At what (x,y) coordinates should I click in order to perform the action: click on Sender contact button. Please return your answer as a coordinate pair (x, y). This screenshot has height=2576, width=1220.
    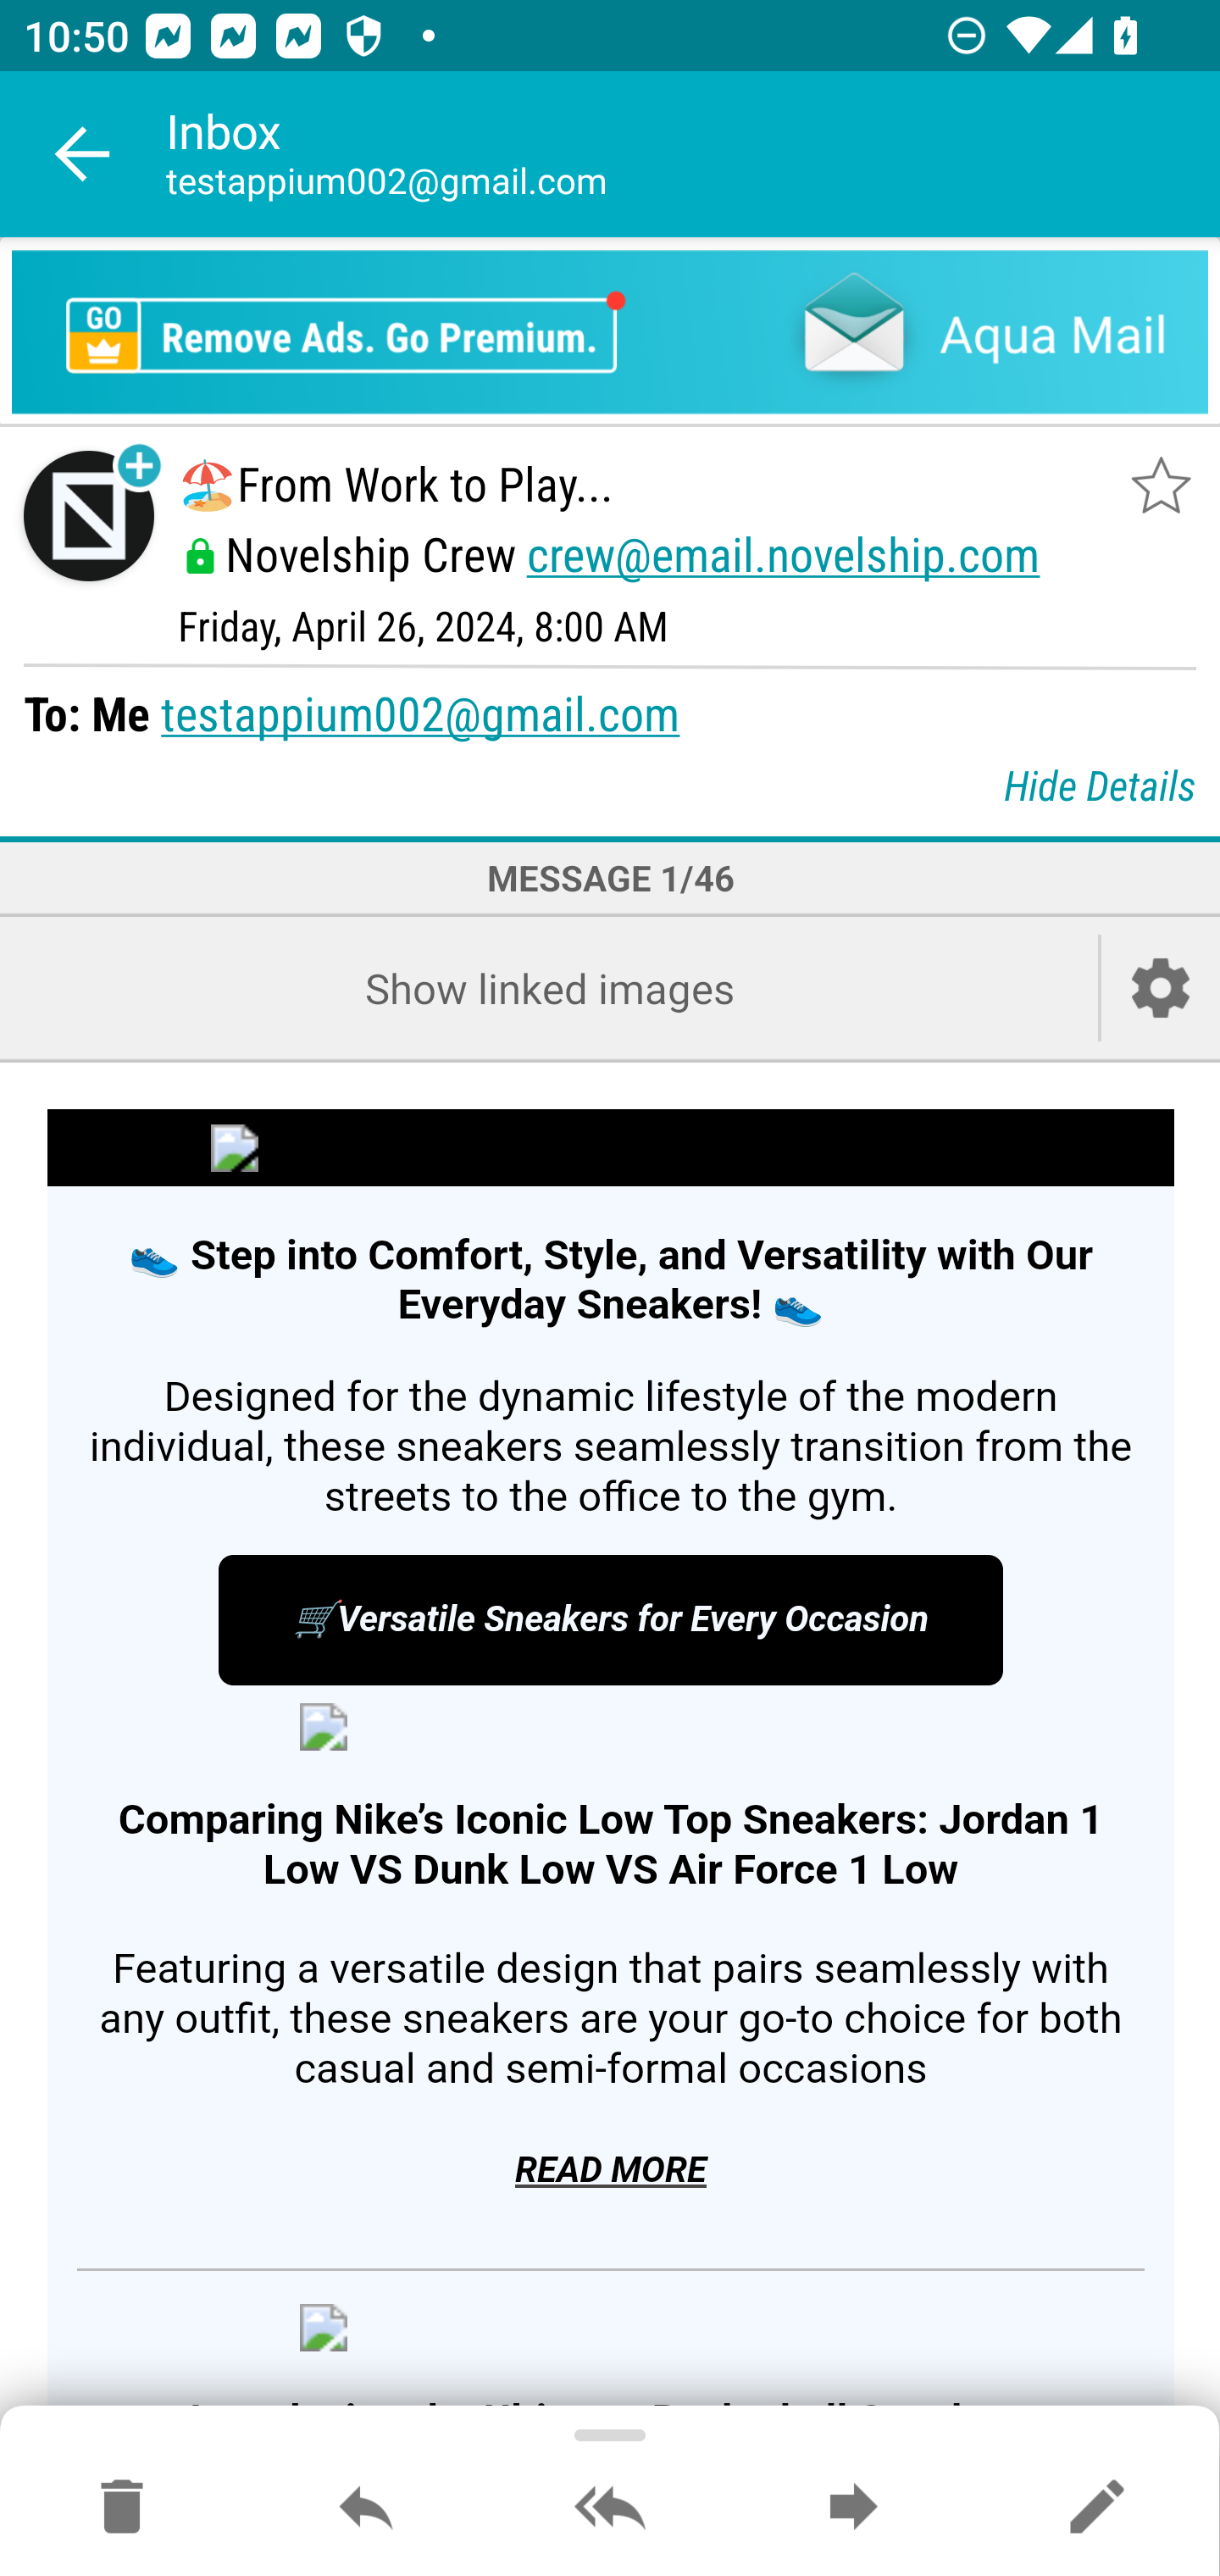
    Looking at the image, I should click on (88, 517).